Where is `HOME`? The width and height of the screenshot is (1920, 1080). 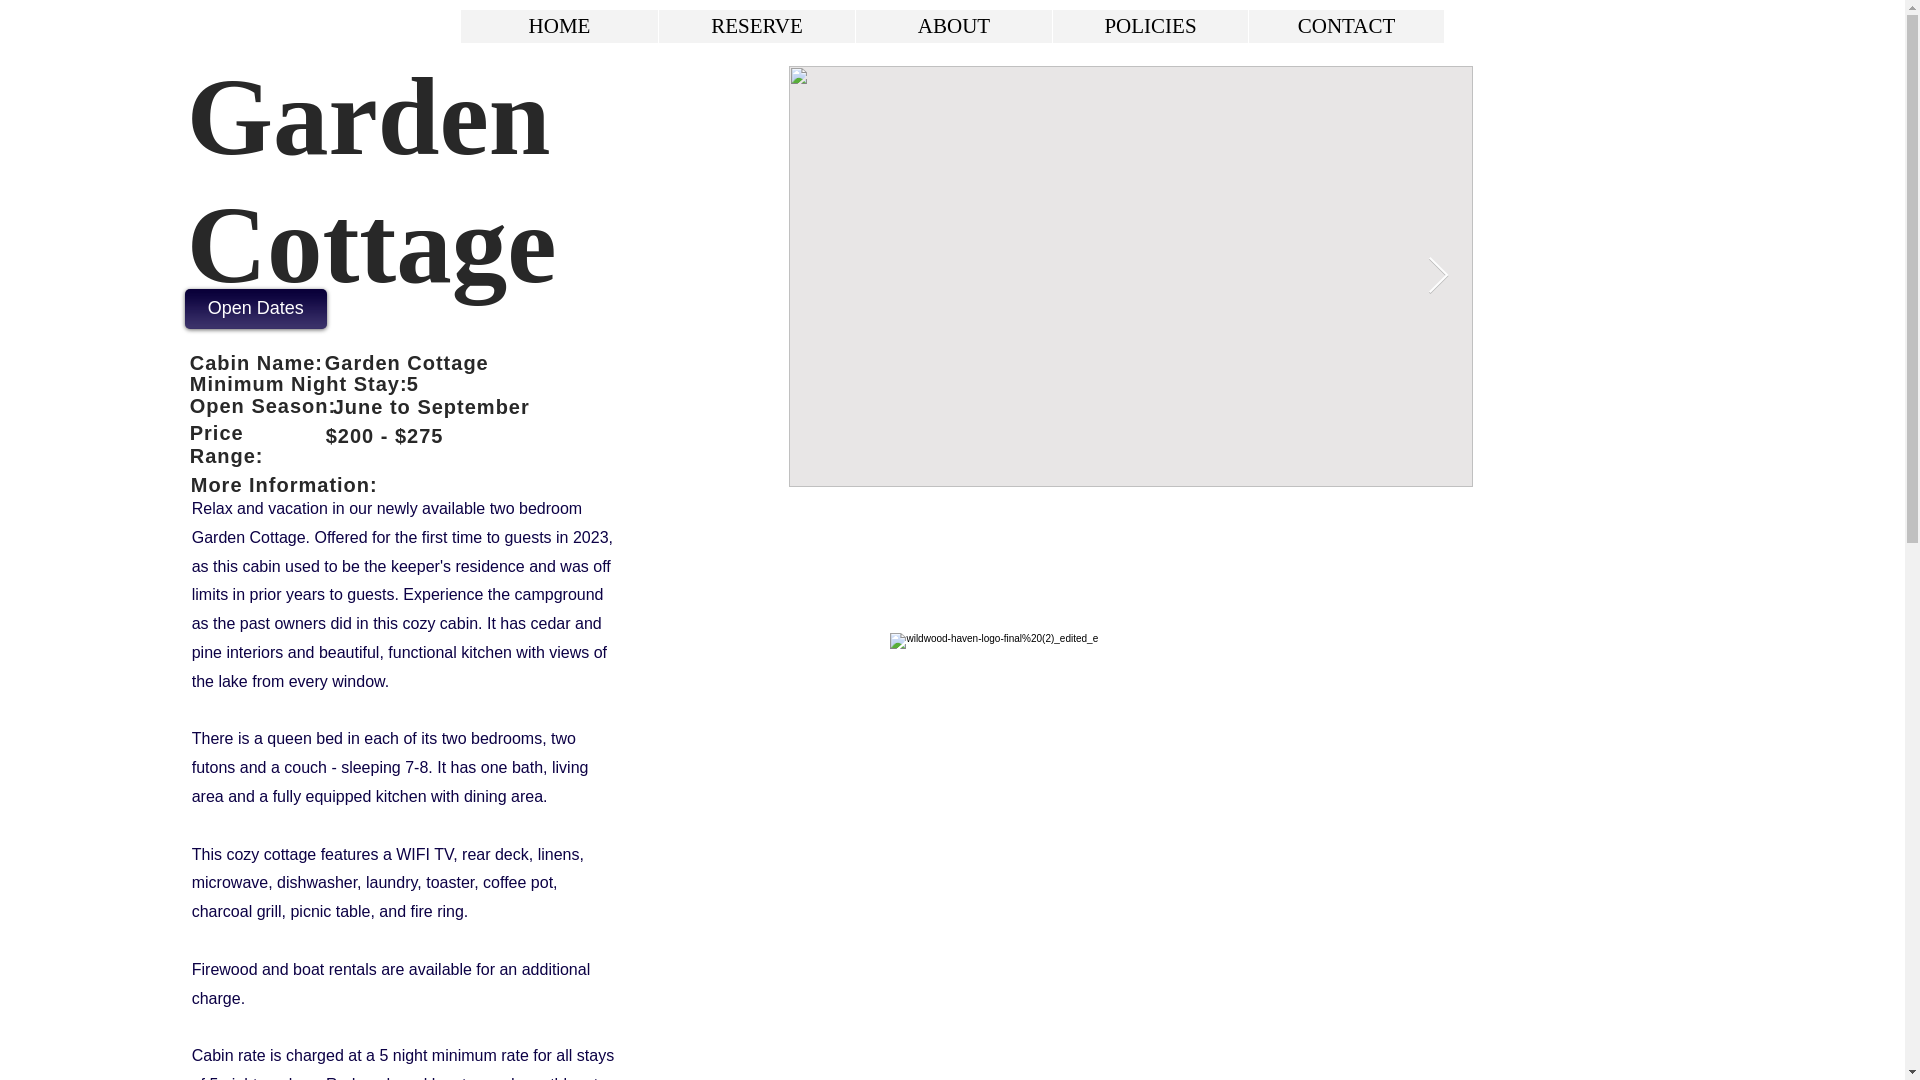 HOME is located at coordinates (559, 26).